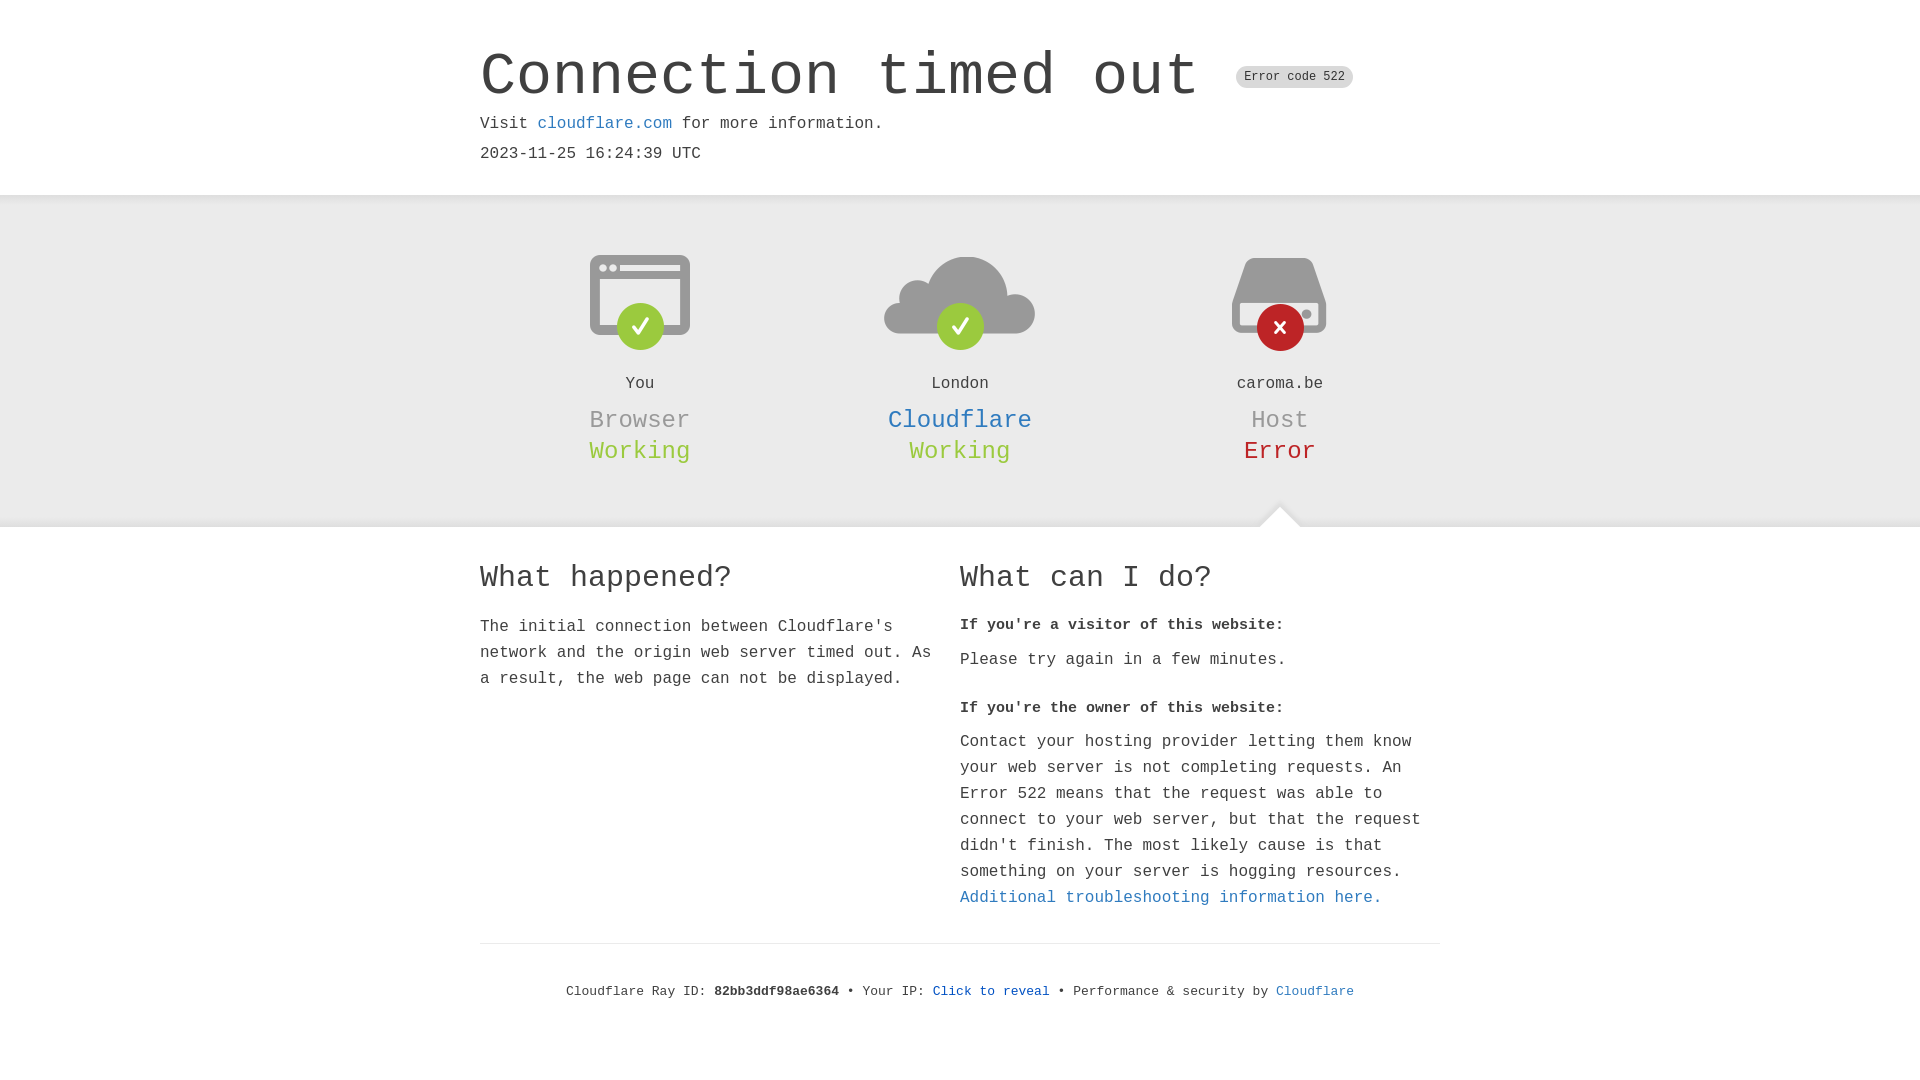 The width and height of the screenshot is (1920, 1080). What do you see at coordinates (1171, 898) in the screenshot?
I see `Additional troubleshooting information here.` at bounding box center [1171, 898].